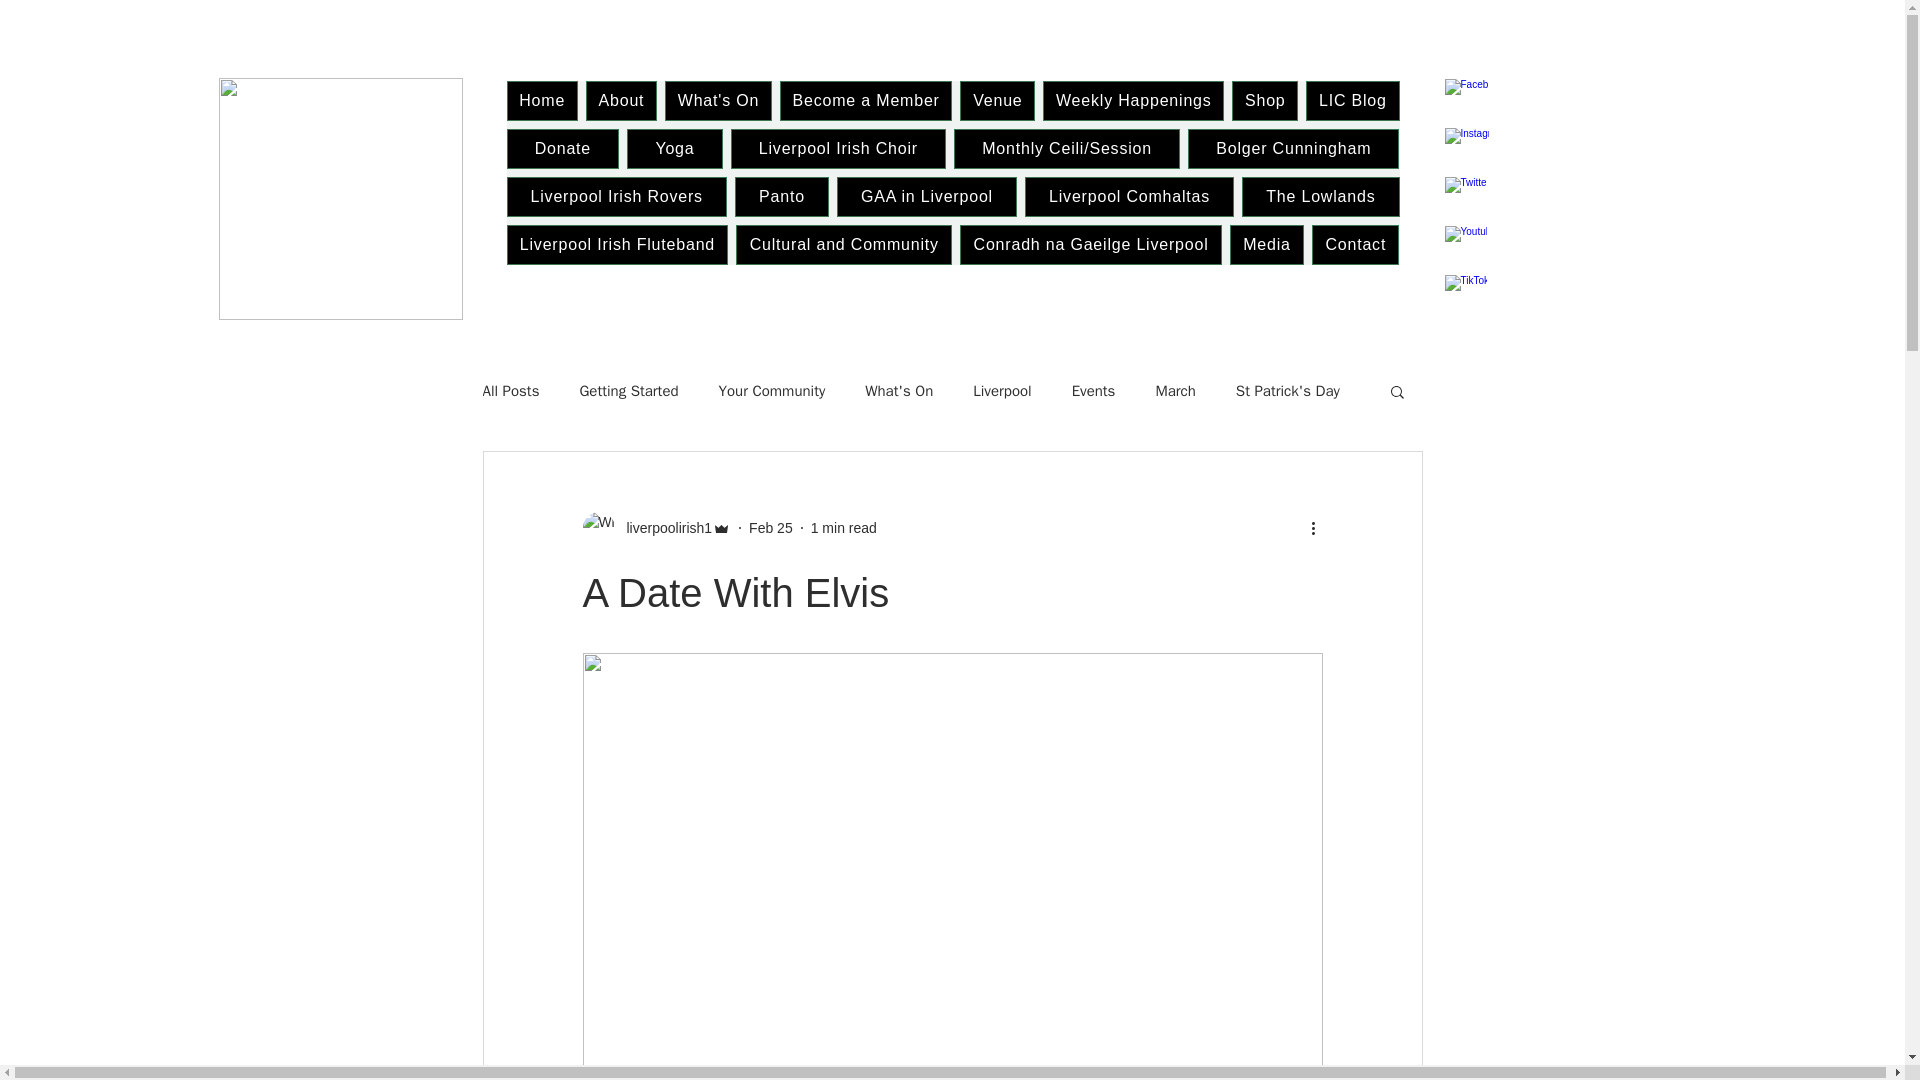 The image size is (1920, 1080). Describe the element at coordinates (620, 100) in the screenshot. I see `About` at that location.